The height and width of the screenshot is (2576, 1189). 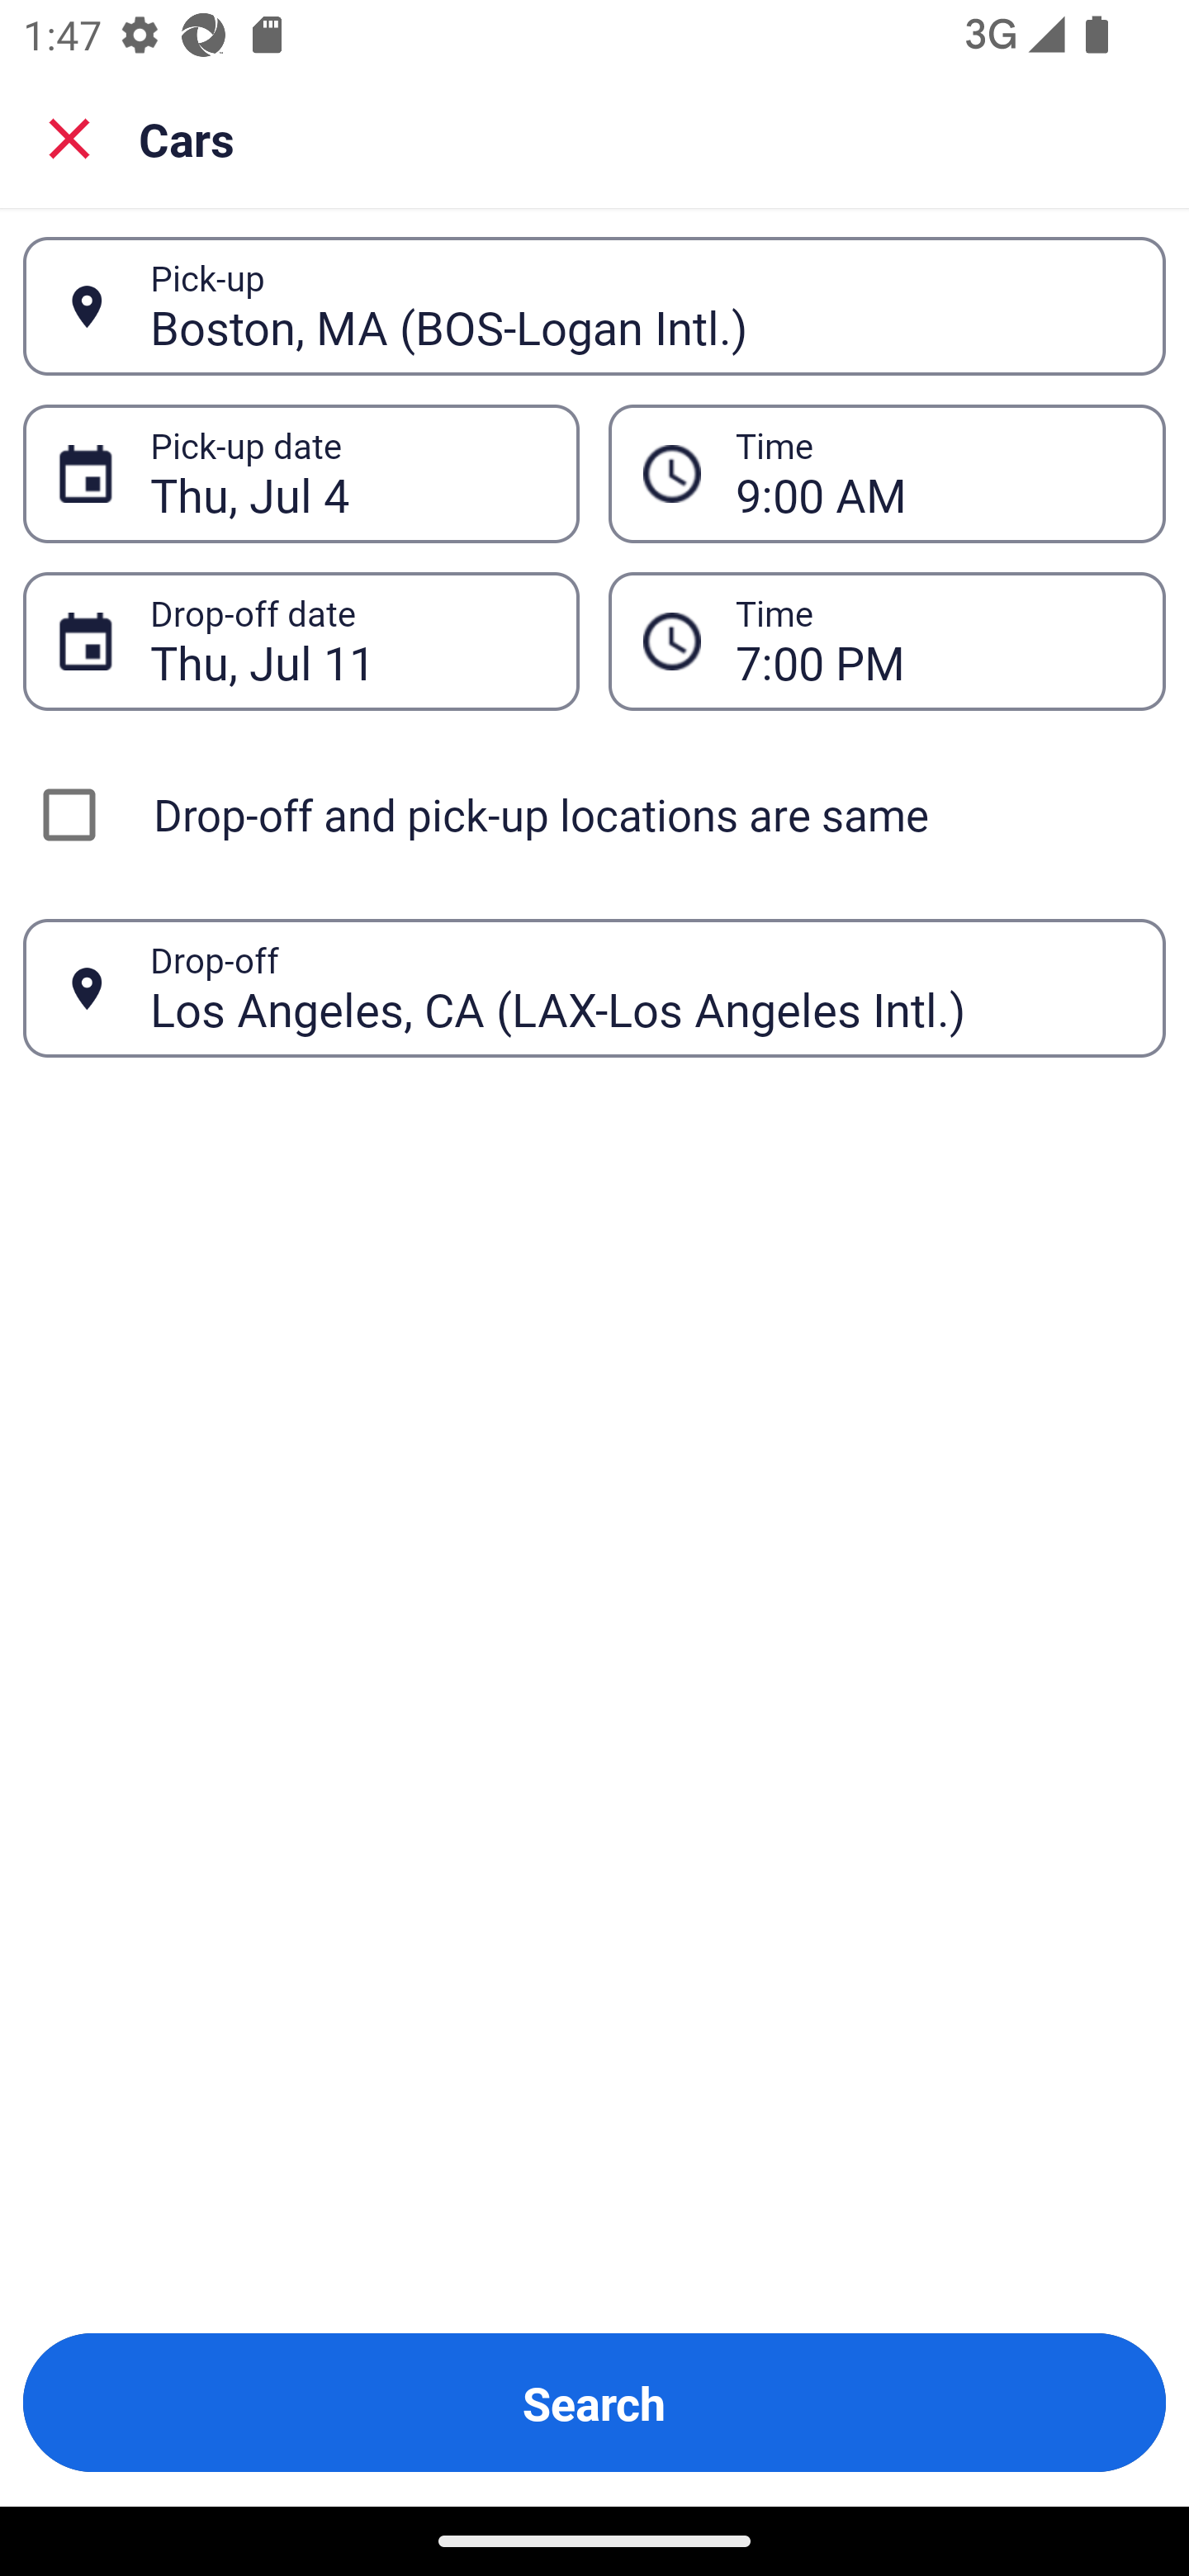 What do you see at coordinates (347, 474) in the screenshot?
I see `Thu, Jul 4` at bounding box center [347, 474].